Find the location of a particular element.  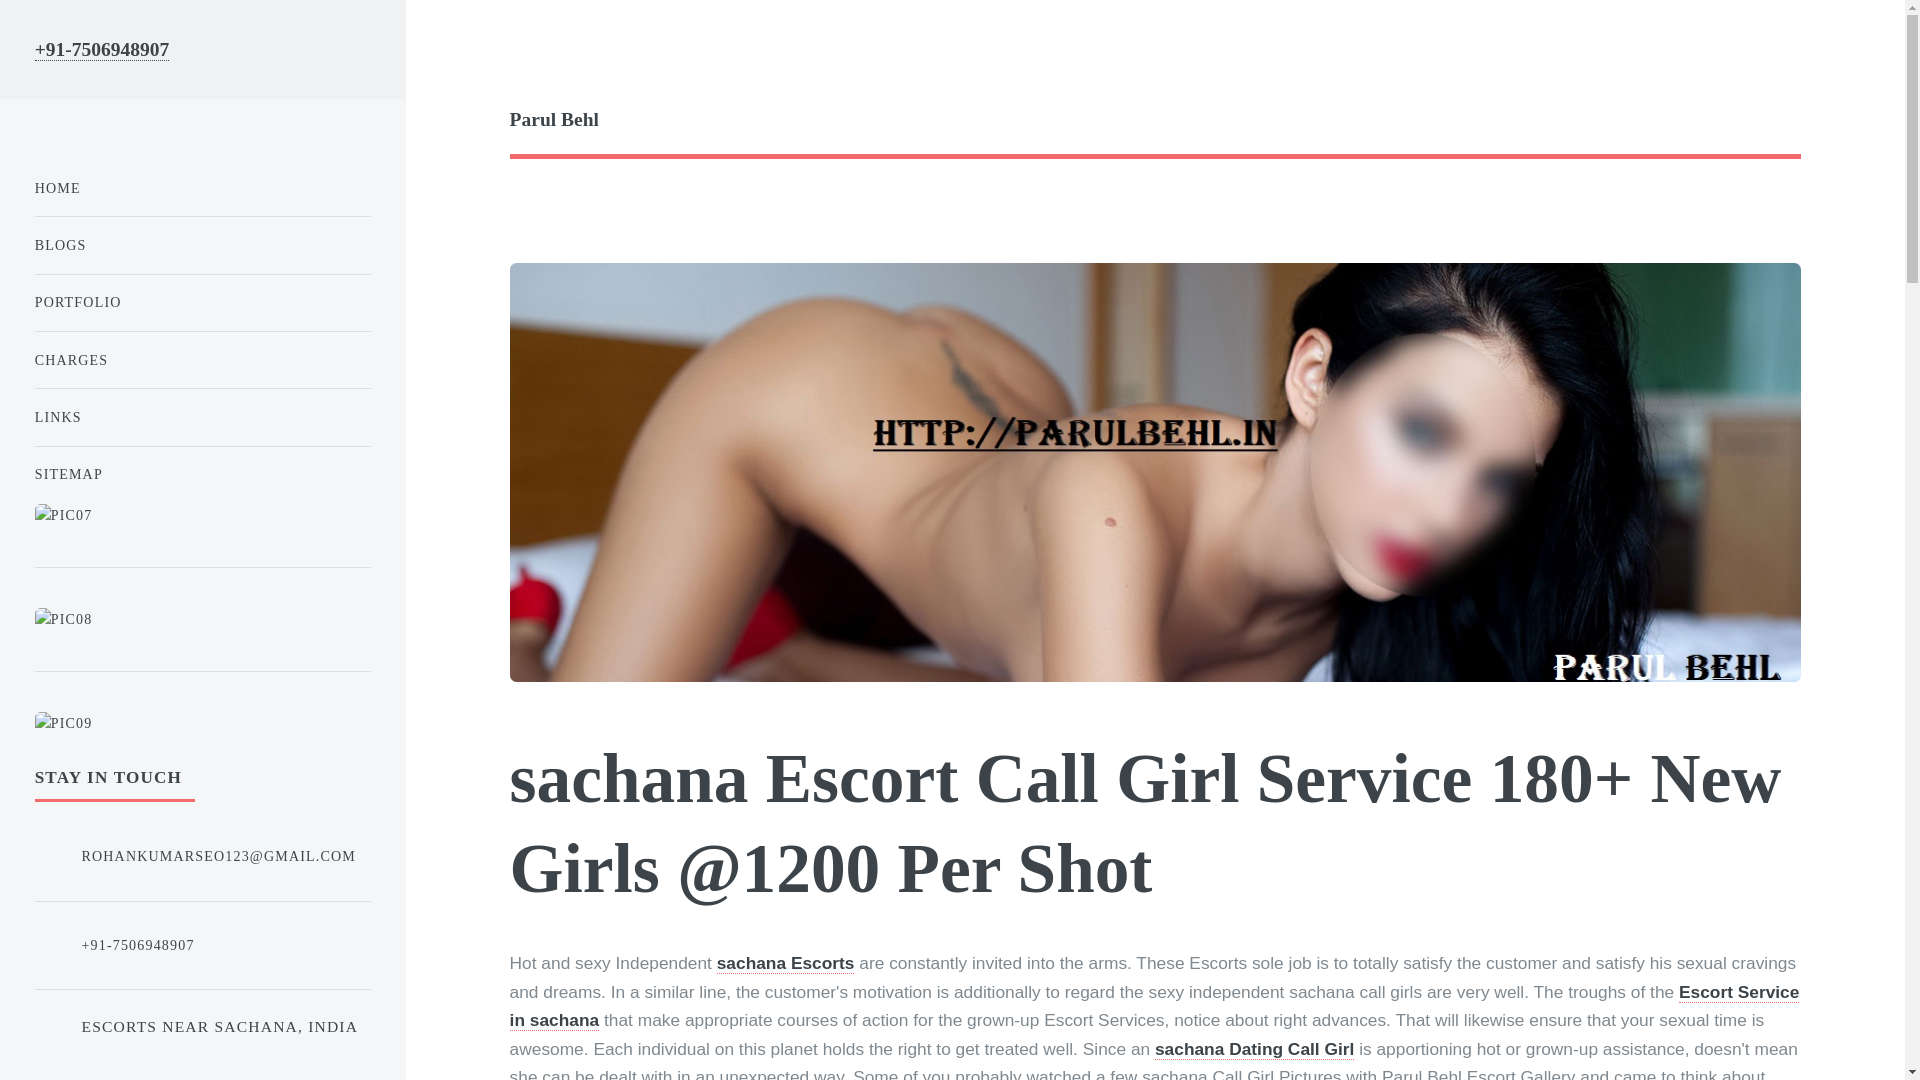

Escort Service in sachana is located at coordinates (1155, 1006).